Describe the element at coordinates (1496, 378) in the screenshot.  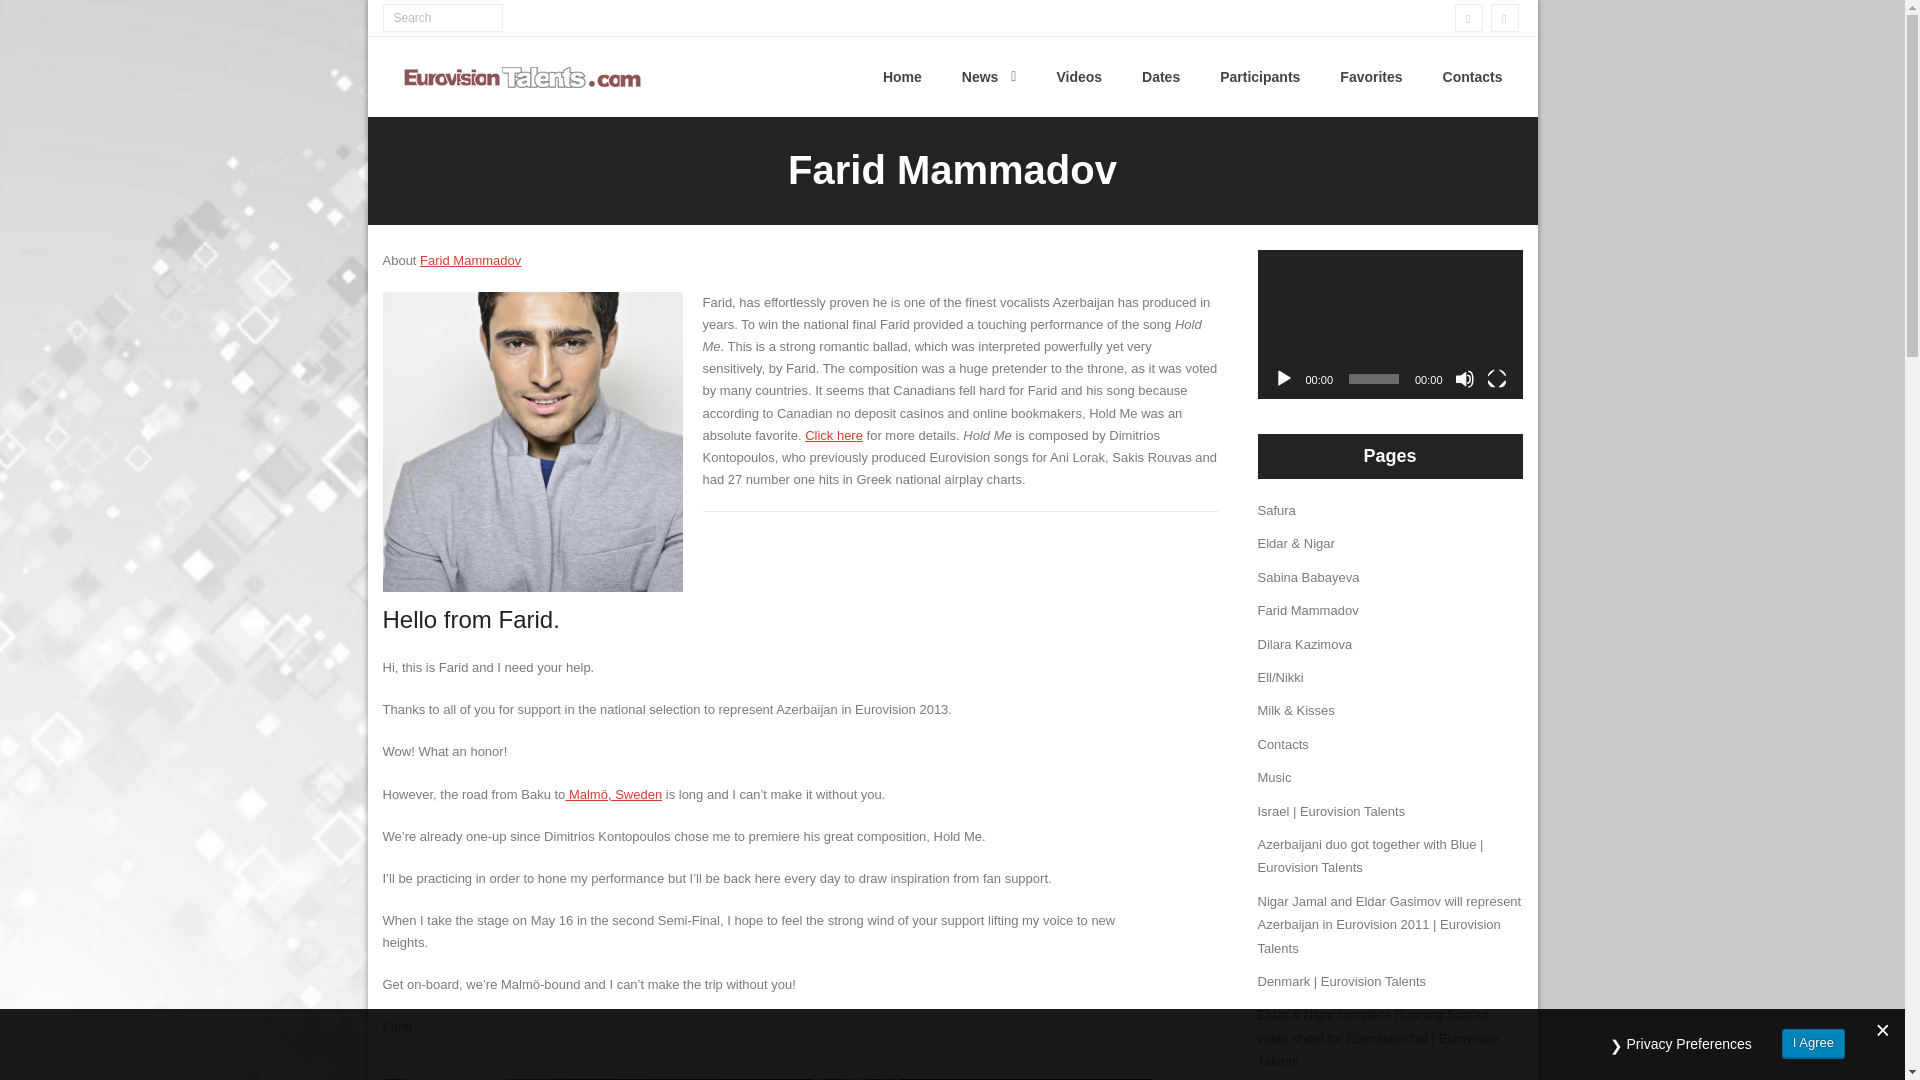
I see `Fullscreen` at that location.